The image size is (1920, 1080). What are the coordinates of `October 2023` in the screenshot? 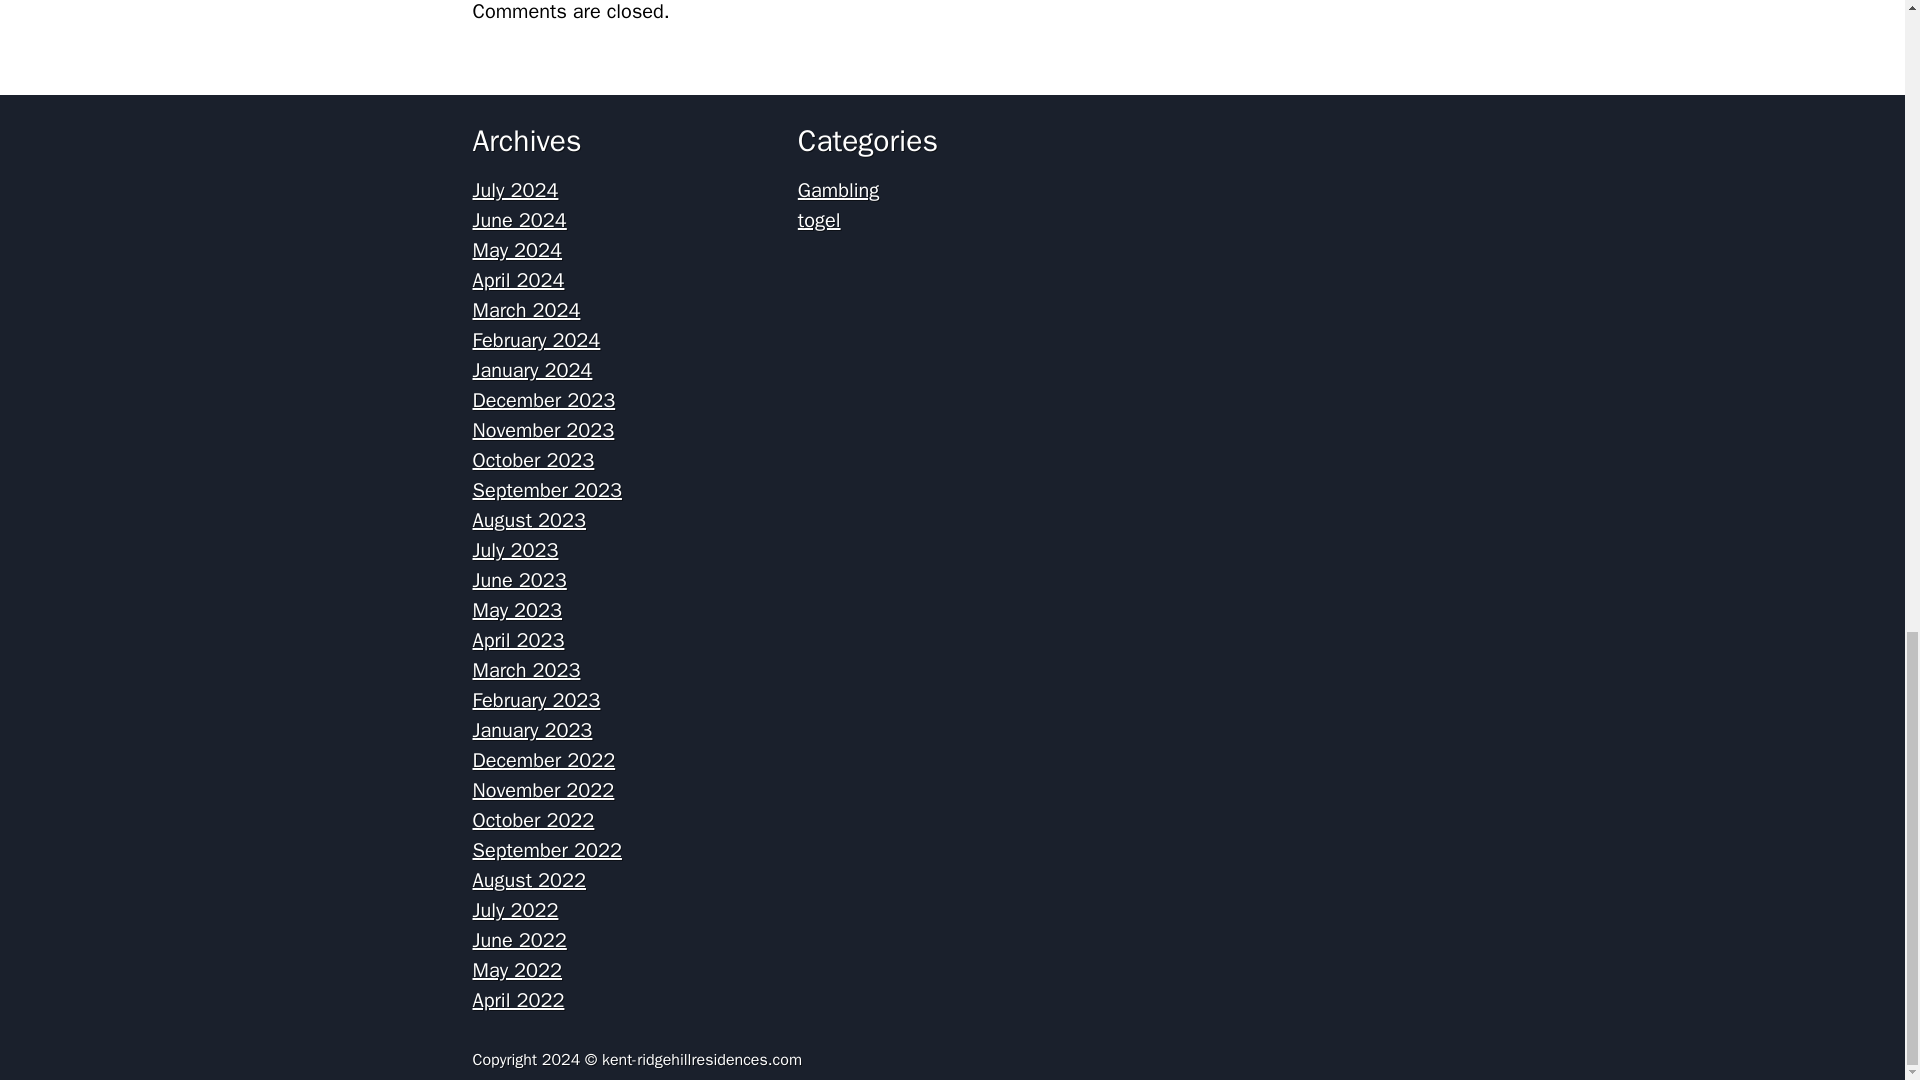 It's located at (532, 460).